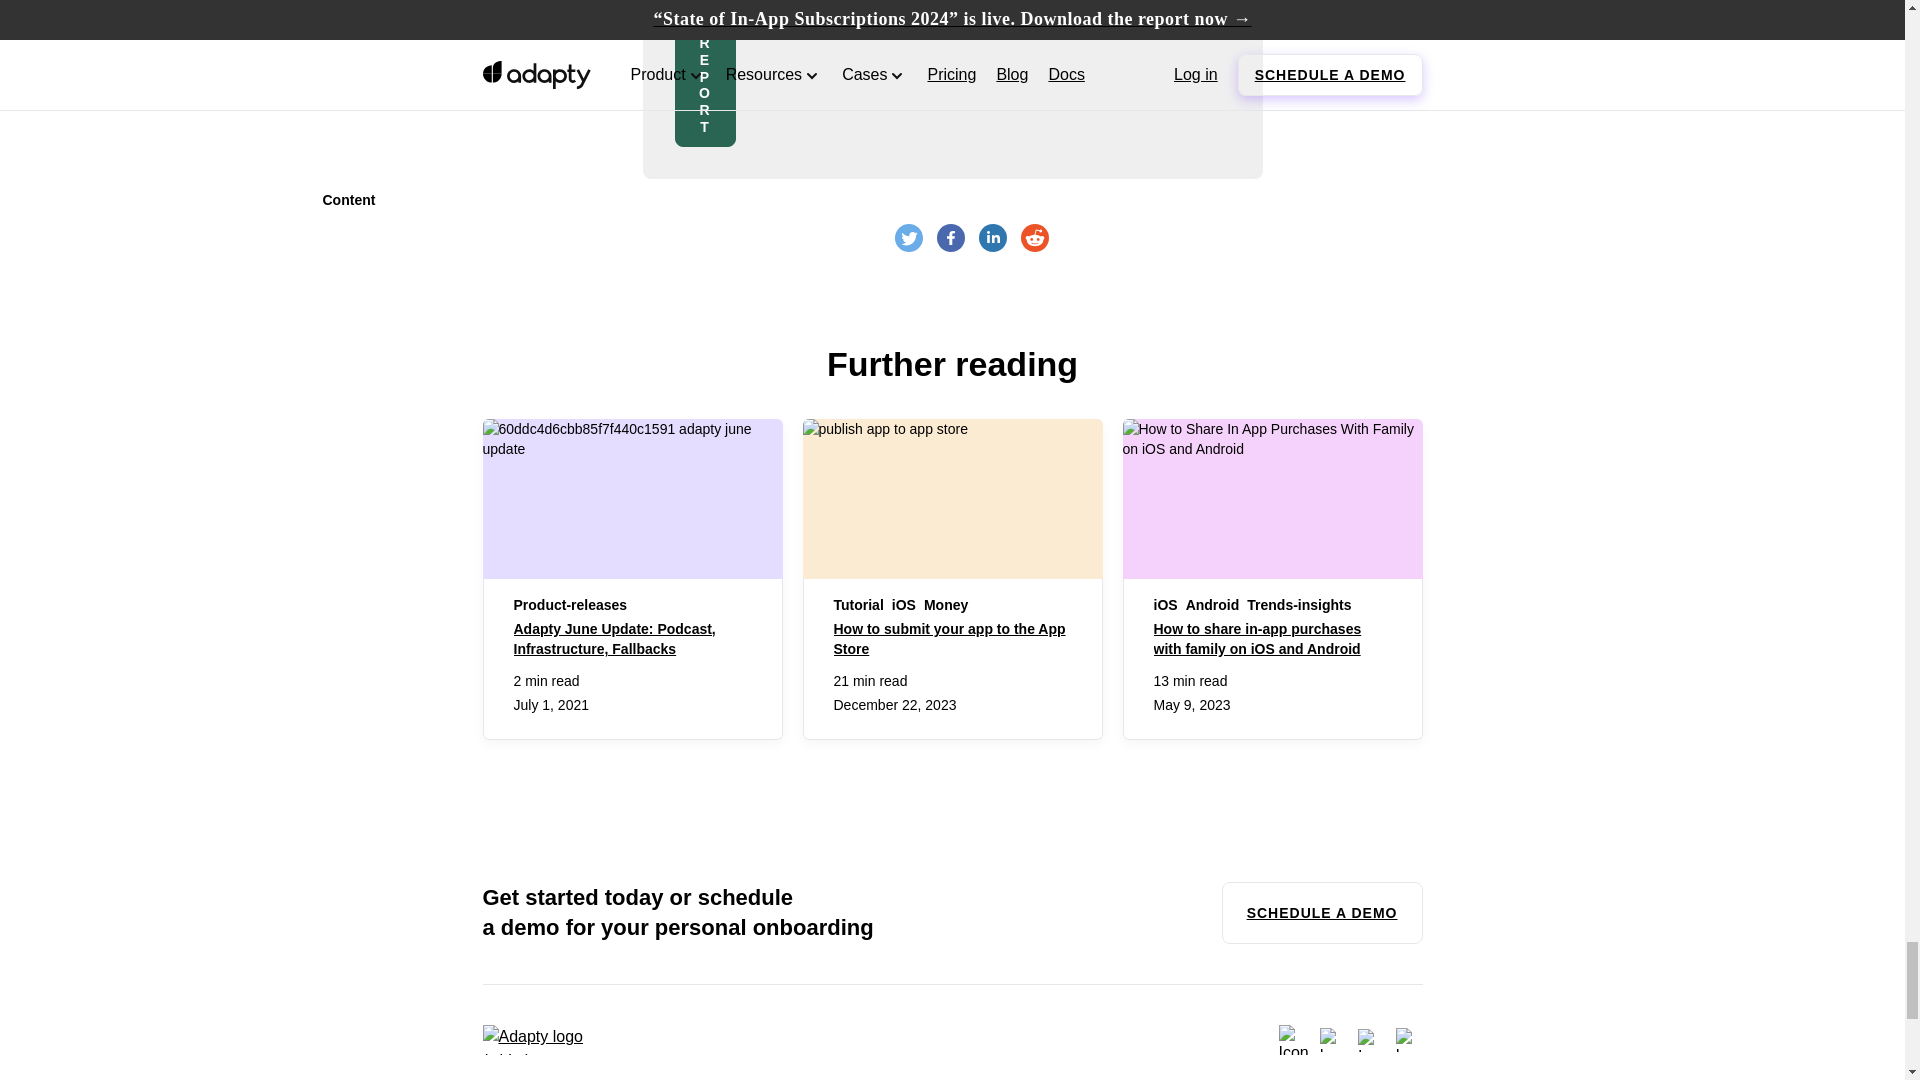 This screenshot has height=1080, width=1920. I want to click on How to submit your app to the App Store 8, so click(952, 498).